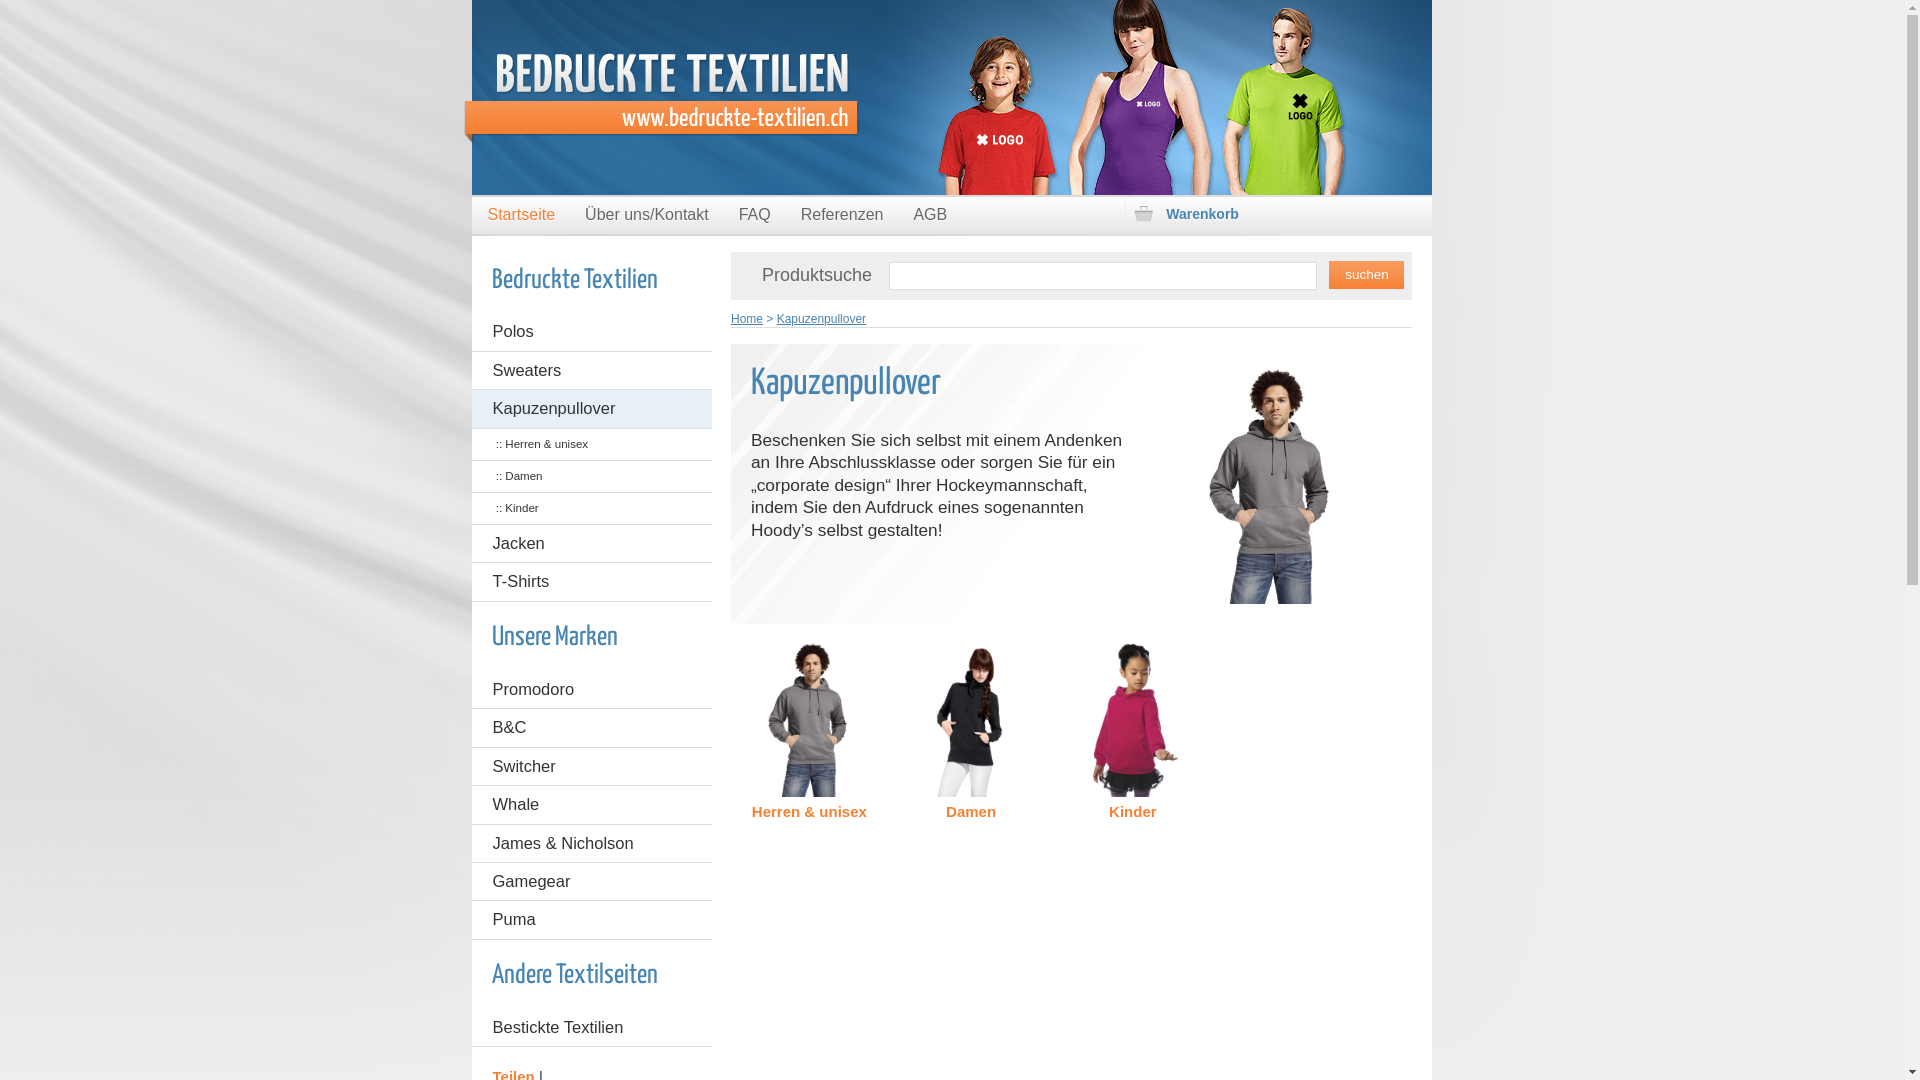 This screenshot has height=1080, width=1920. What do you see at coordinates (592, 882) in the screenshot?
I see `Gamegear` at bounding box center [592, 882].